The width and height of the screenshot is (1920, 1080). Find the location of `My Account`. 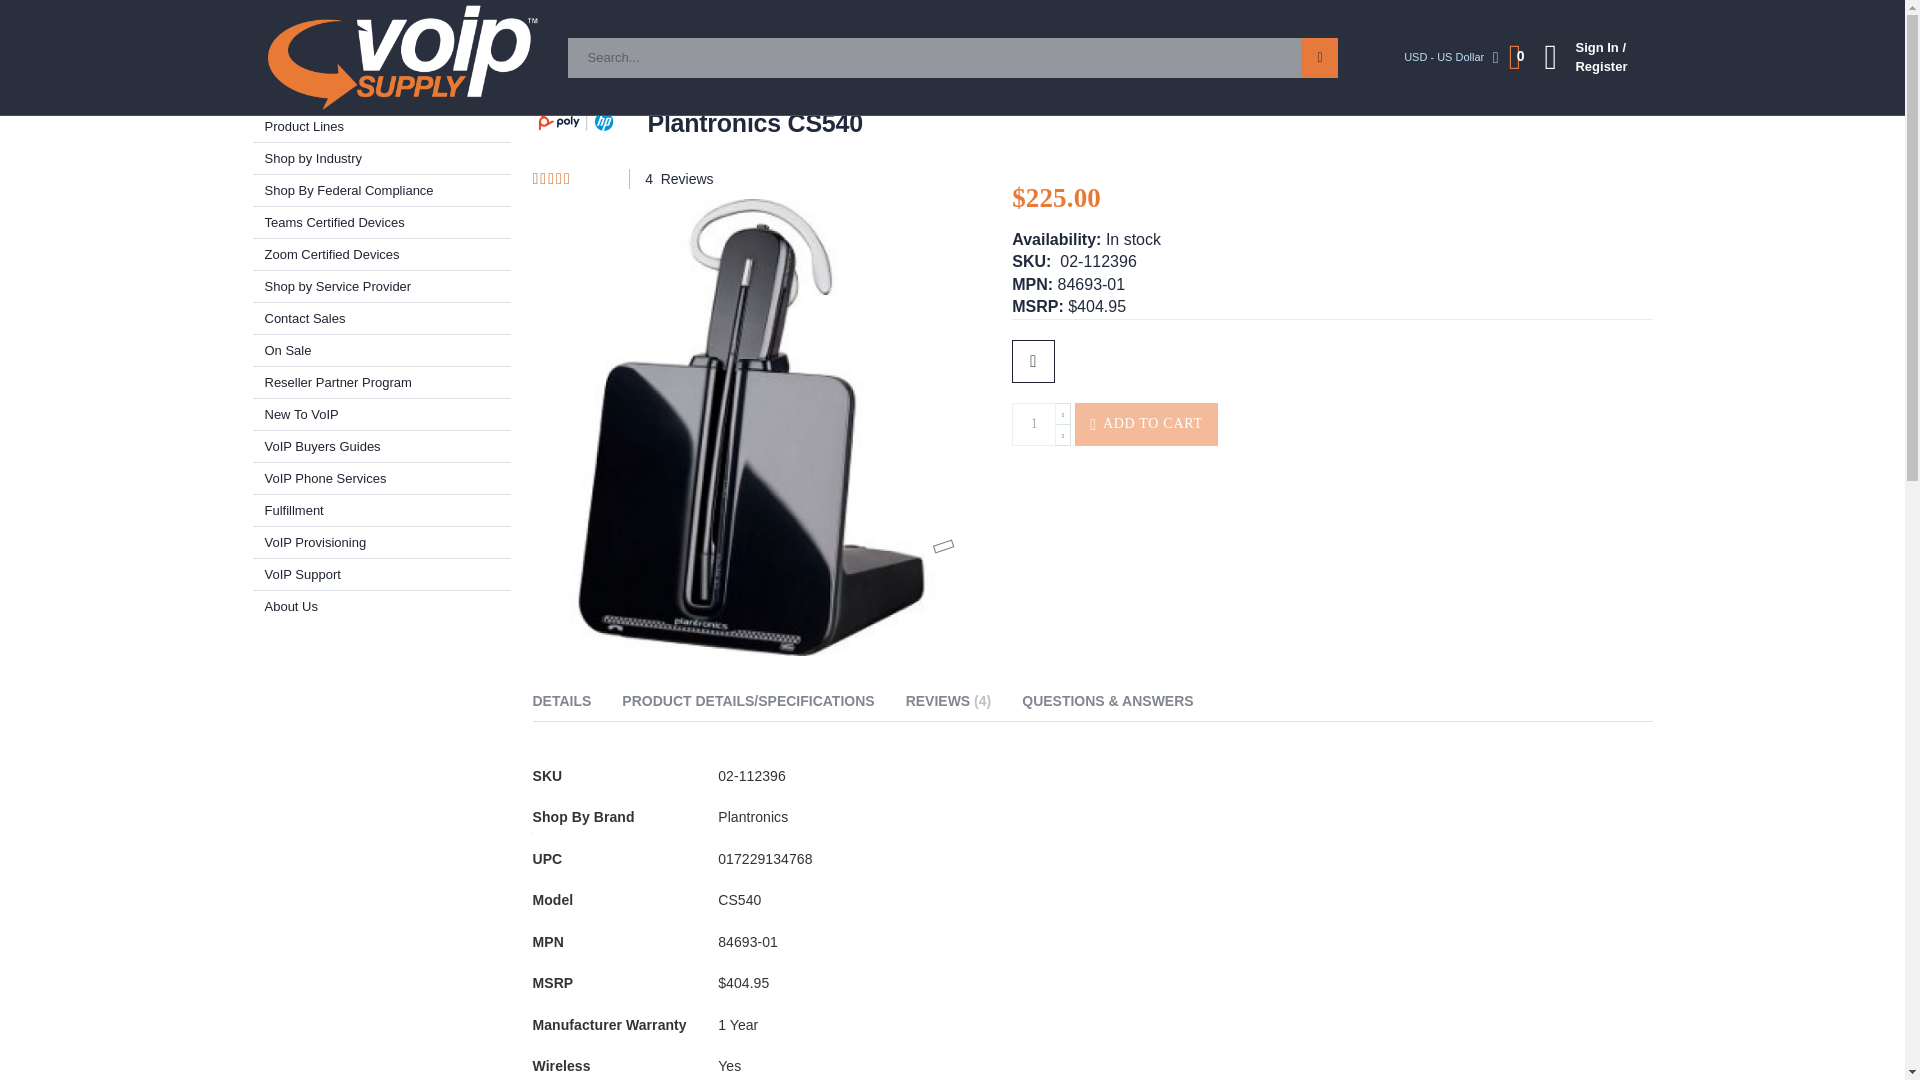

My Account is located at coordinates (1582, 56).